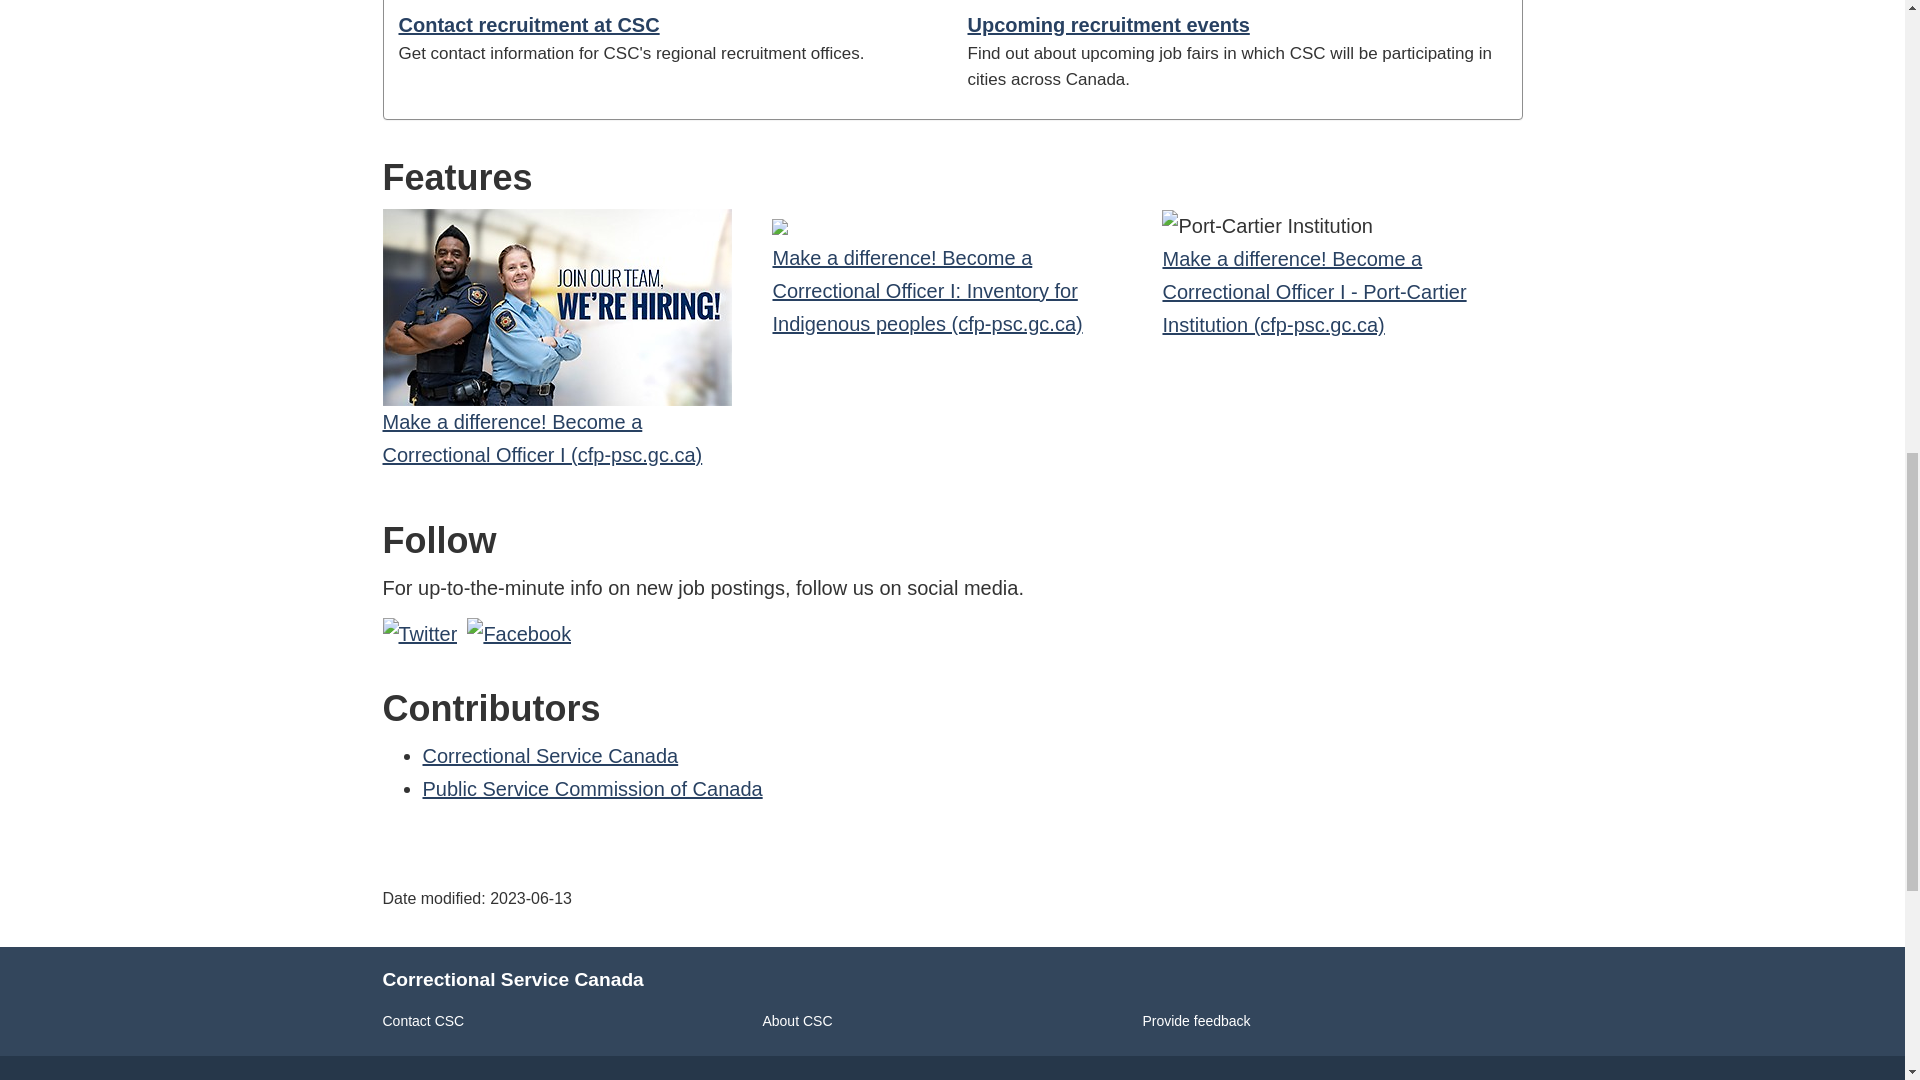 This screenshot has width=1920, height=1080. What do you see at coordinates (550, 756) in the screenshot?
I see `Correctional Service Canada` at bounding box center [550, 756].